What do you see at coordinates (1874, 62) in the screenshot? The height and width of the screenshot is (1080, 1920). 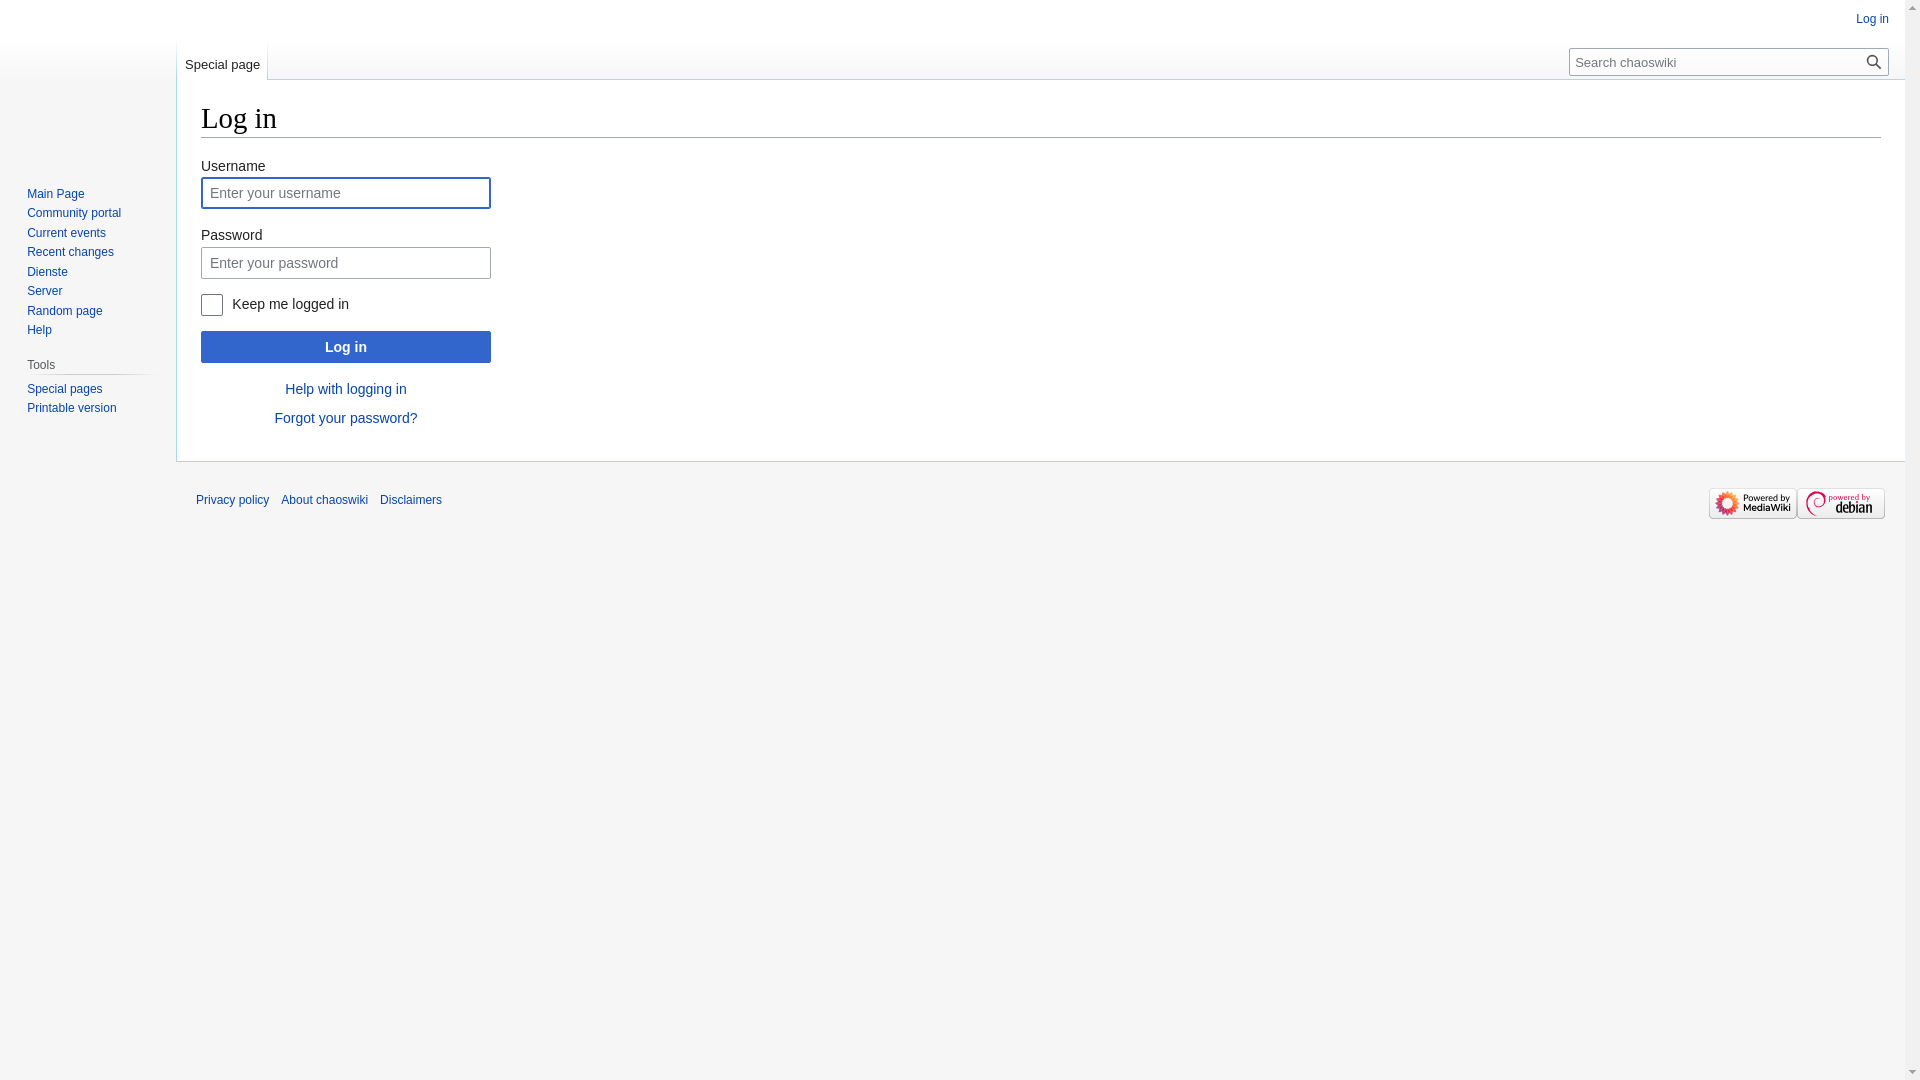 I see `Search the pages for this text` at bounding box center [1874, 62].